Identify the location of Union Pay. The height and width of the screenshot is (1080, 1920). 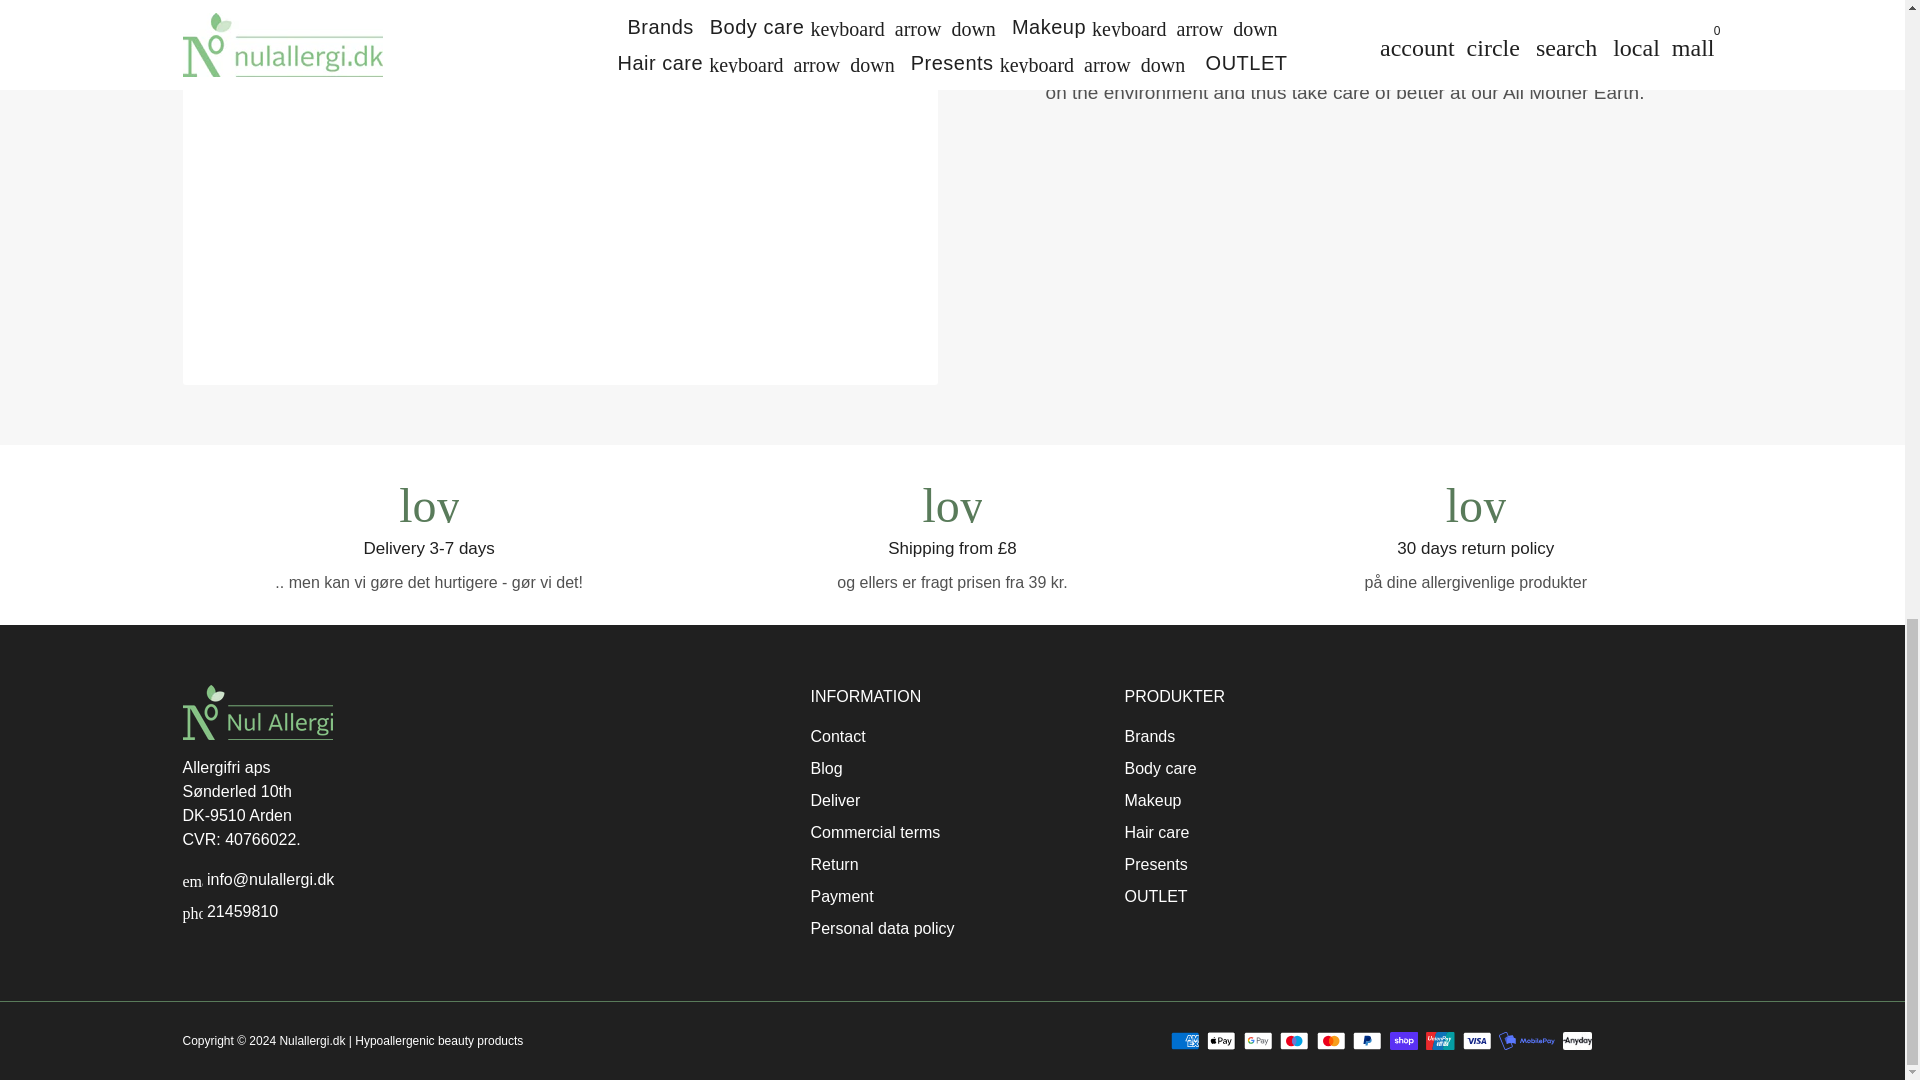
(1440, 1040).